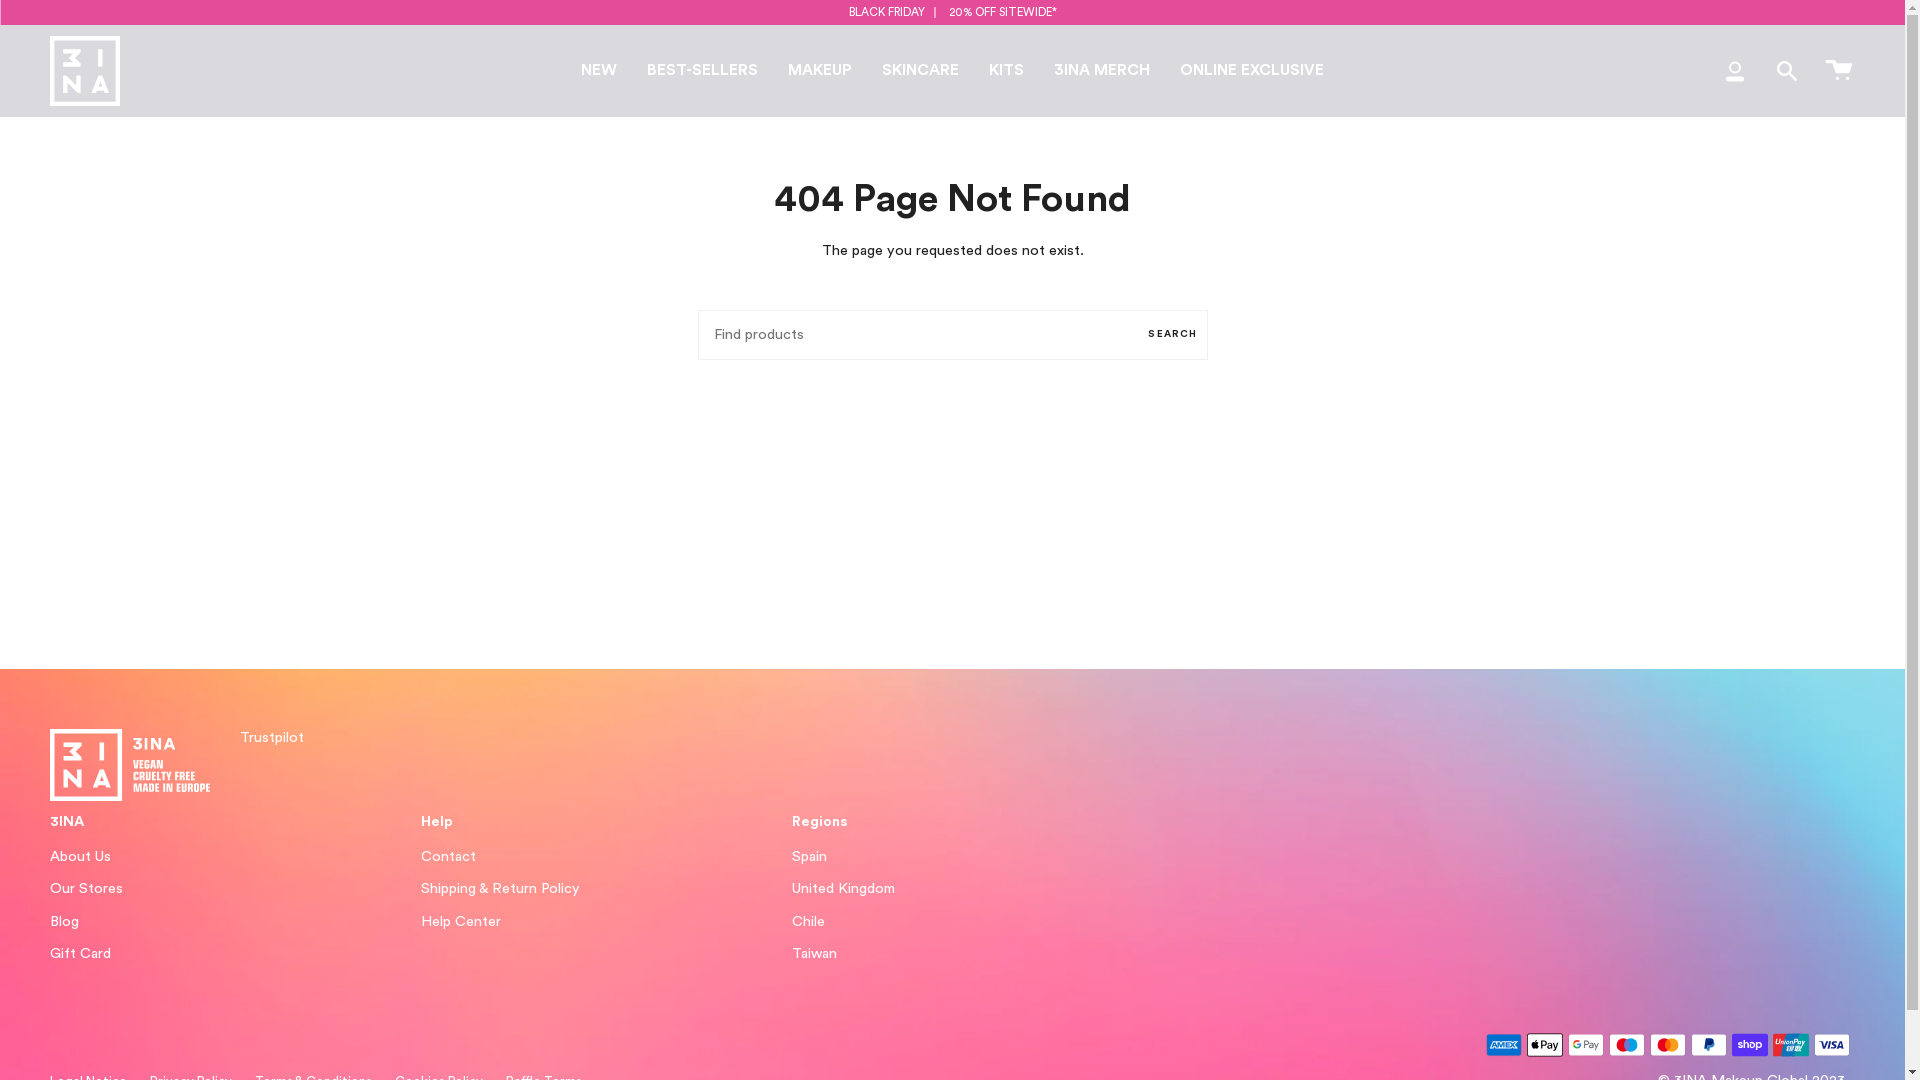 The image size is (1920, 1080). I want to click on Taiwan, so click(814, 954).